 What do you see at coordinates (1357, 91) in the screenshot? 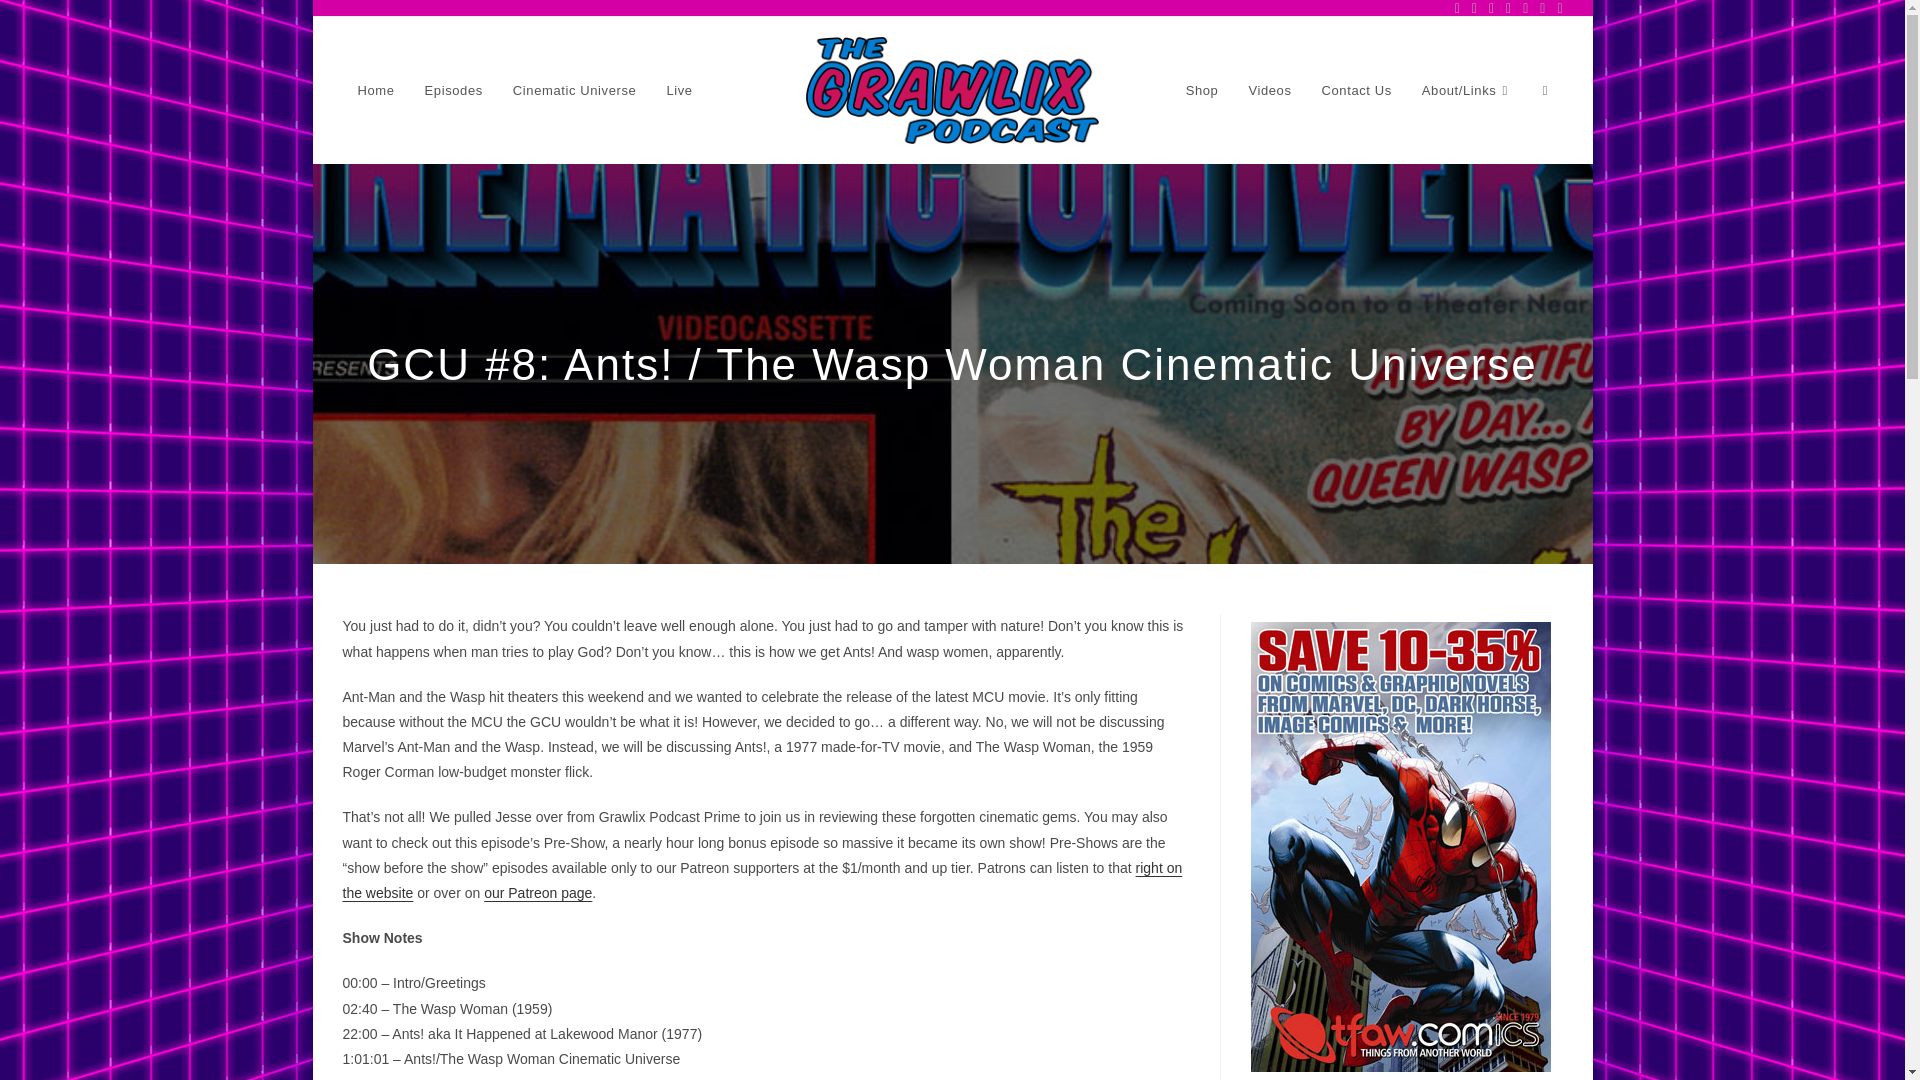
I see `Contact Us` at bounding box center [1357, 91].